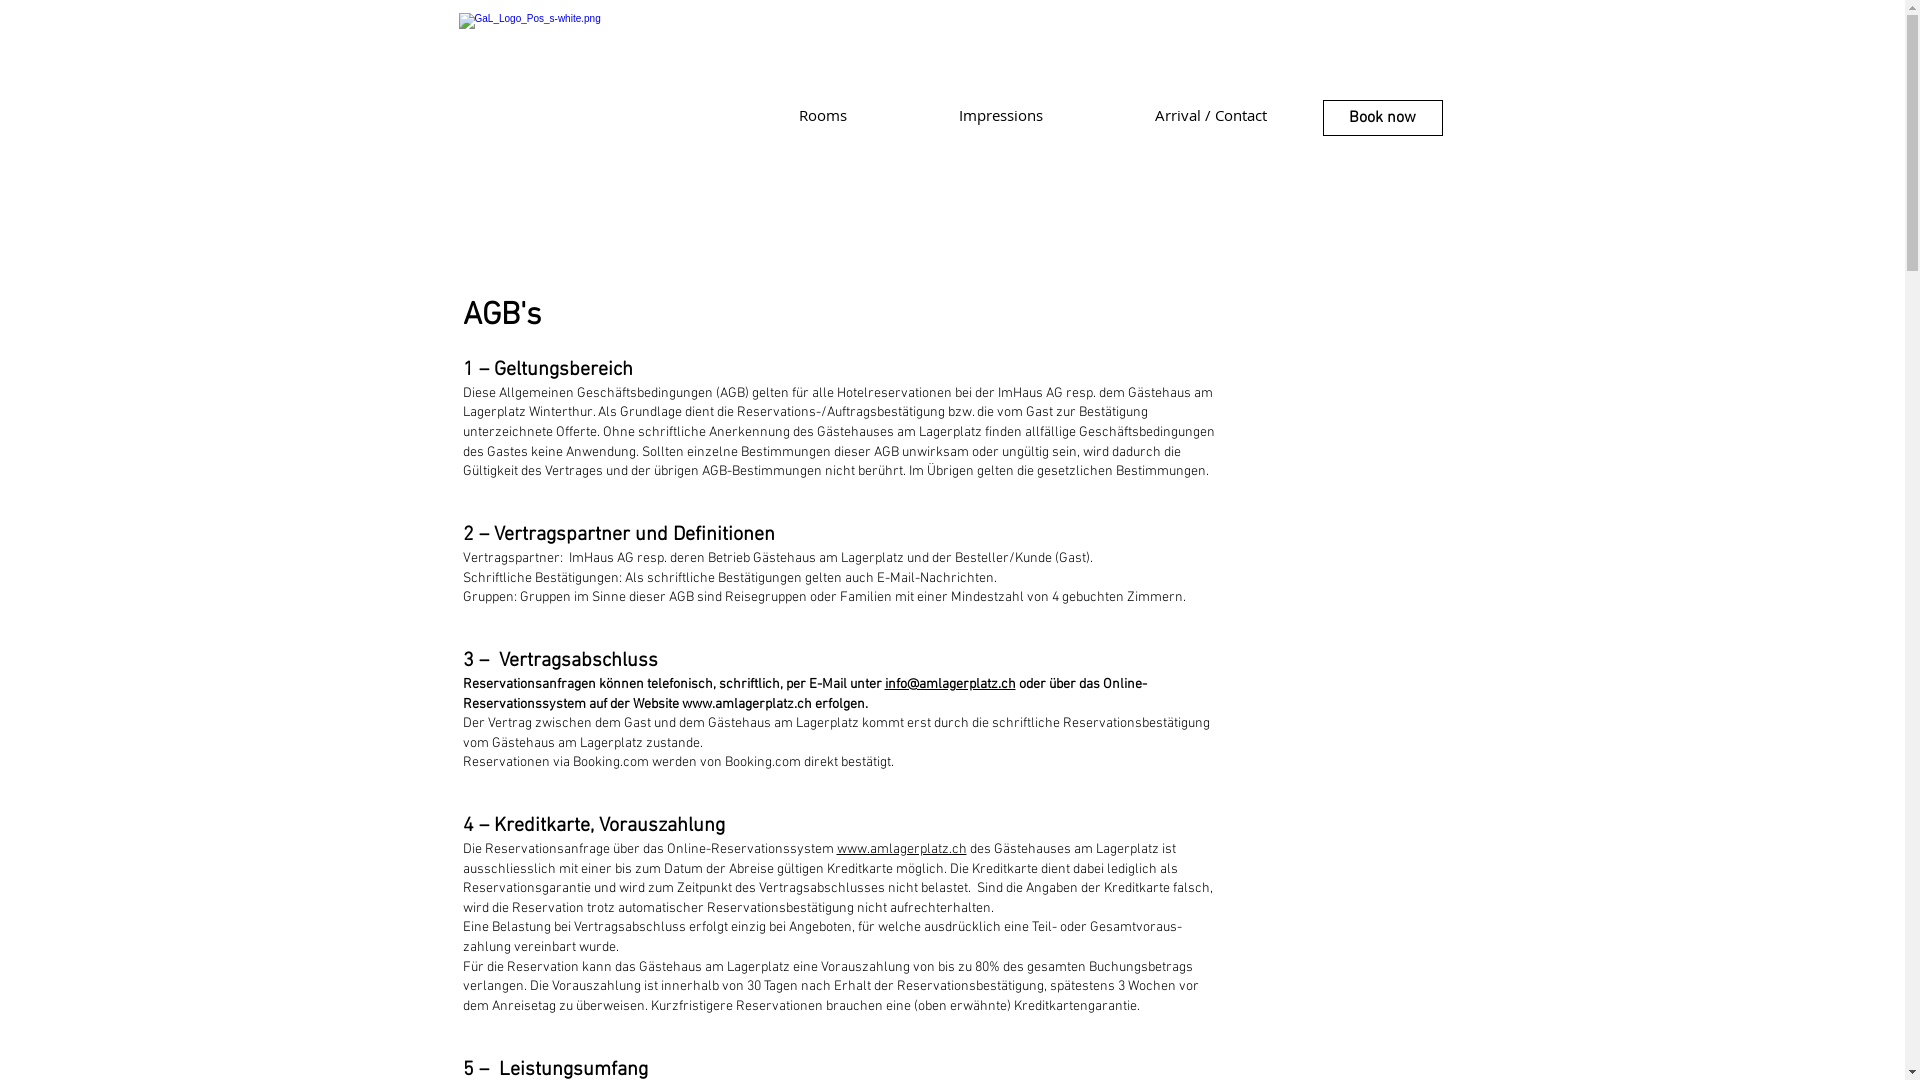 The height and width of the screenshot is (1080, 1920). Describe the element at coordinates (822, 115) in the screenshot. I see `Rooms` at that location.